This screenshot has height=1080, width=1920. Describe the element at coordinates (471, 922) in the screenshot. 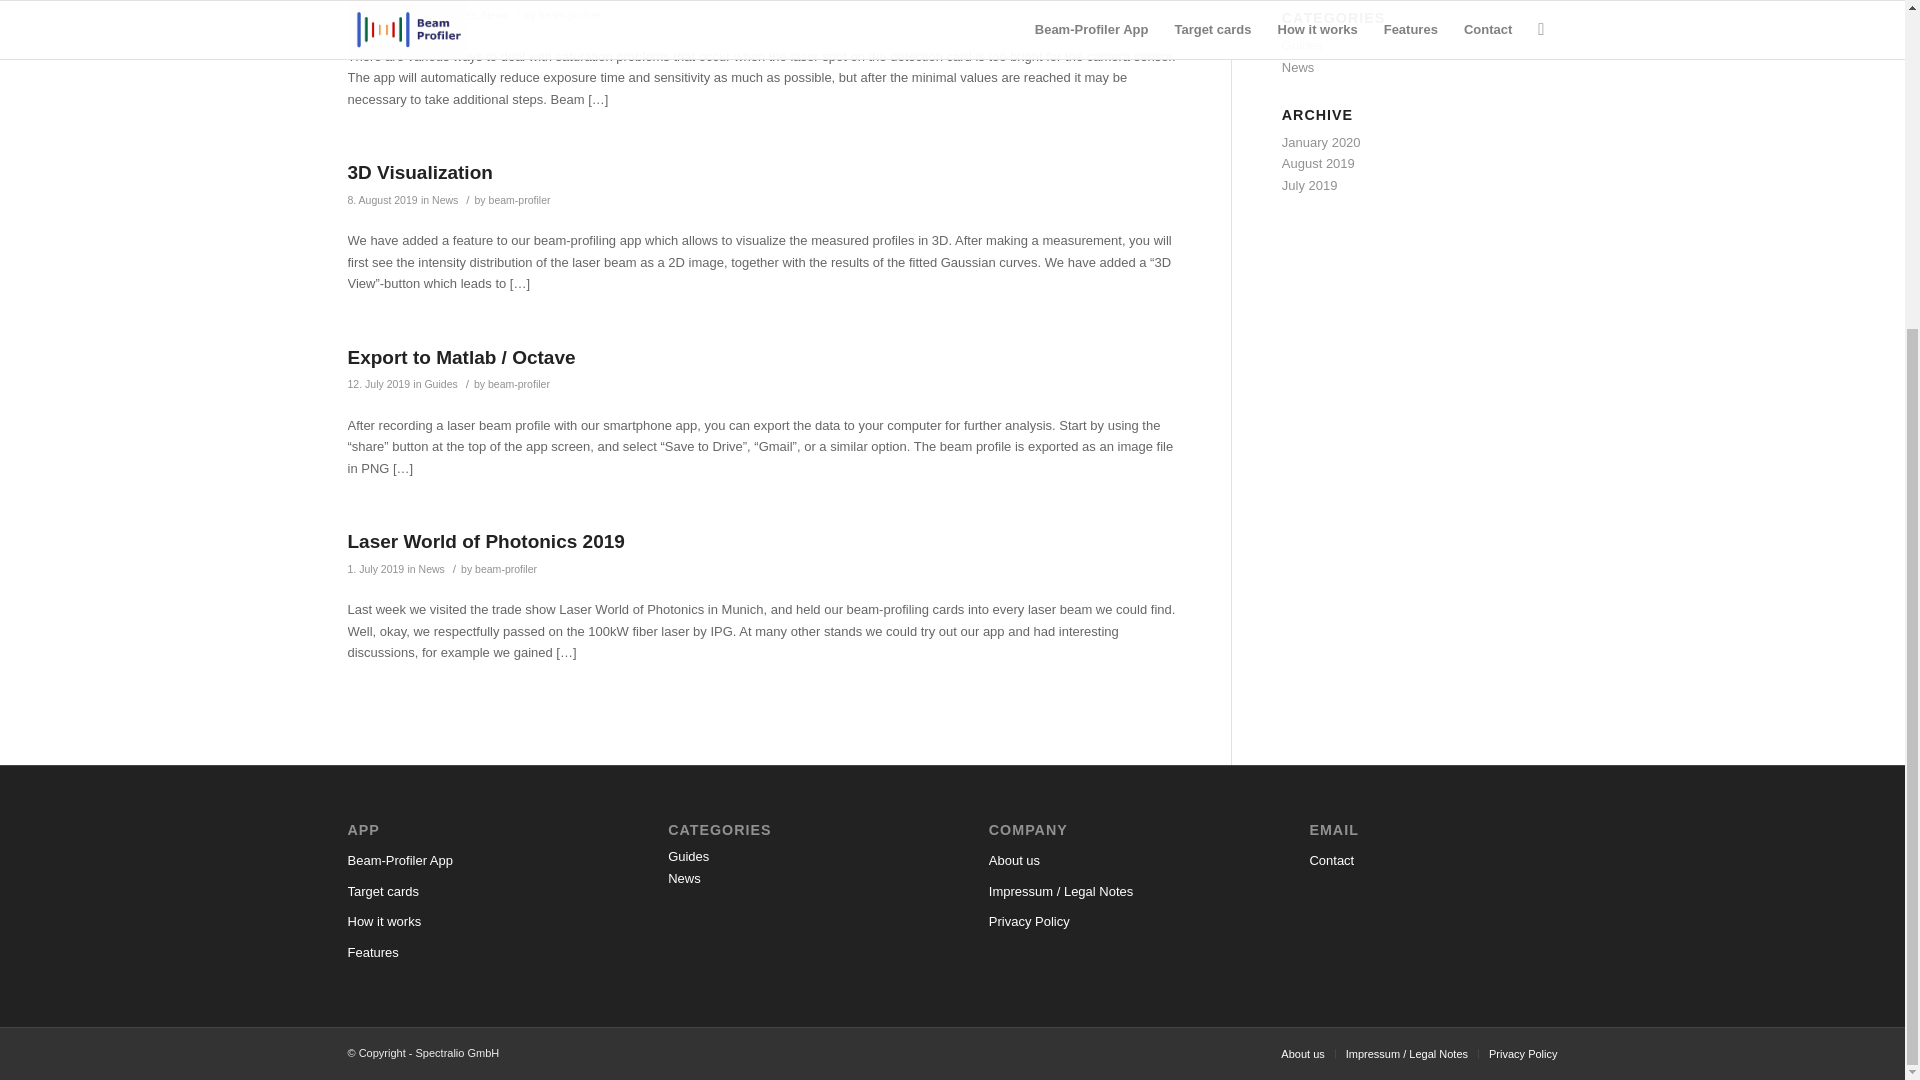

I see `How it works` at that location.